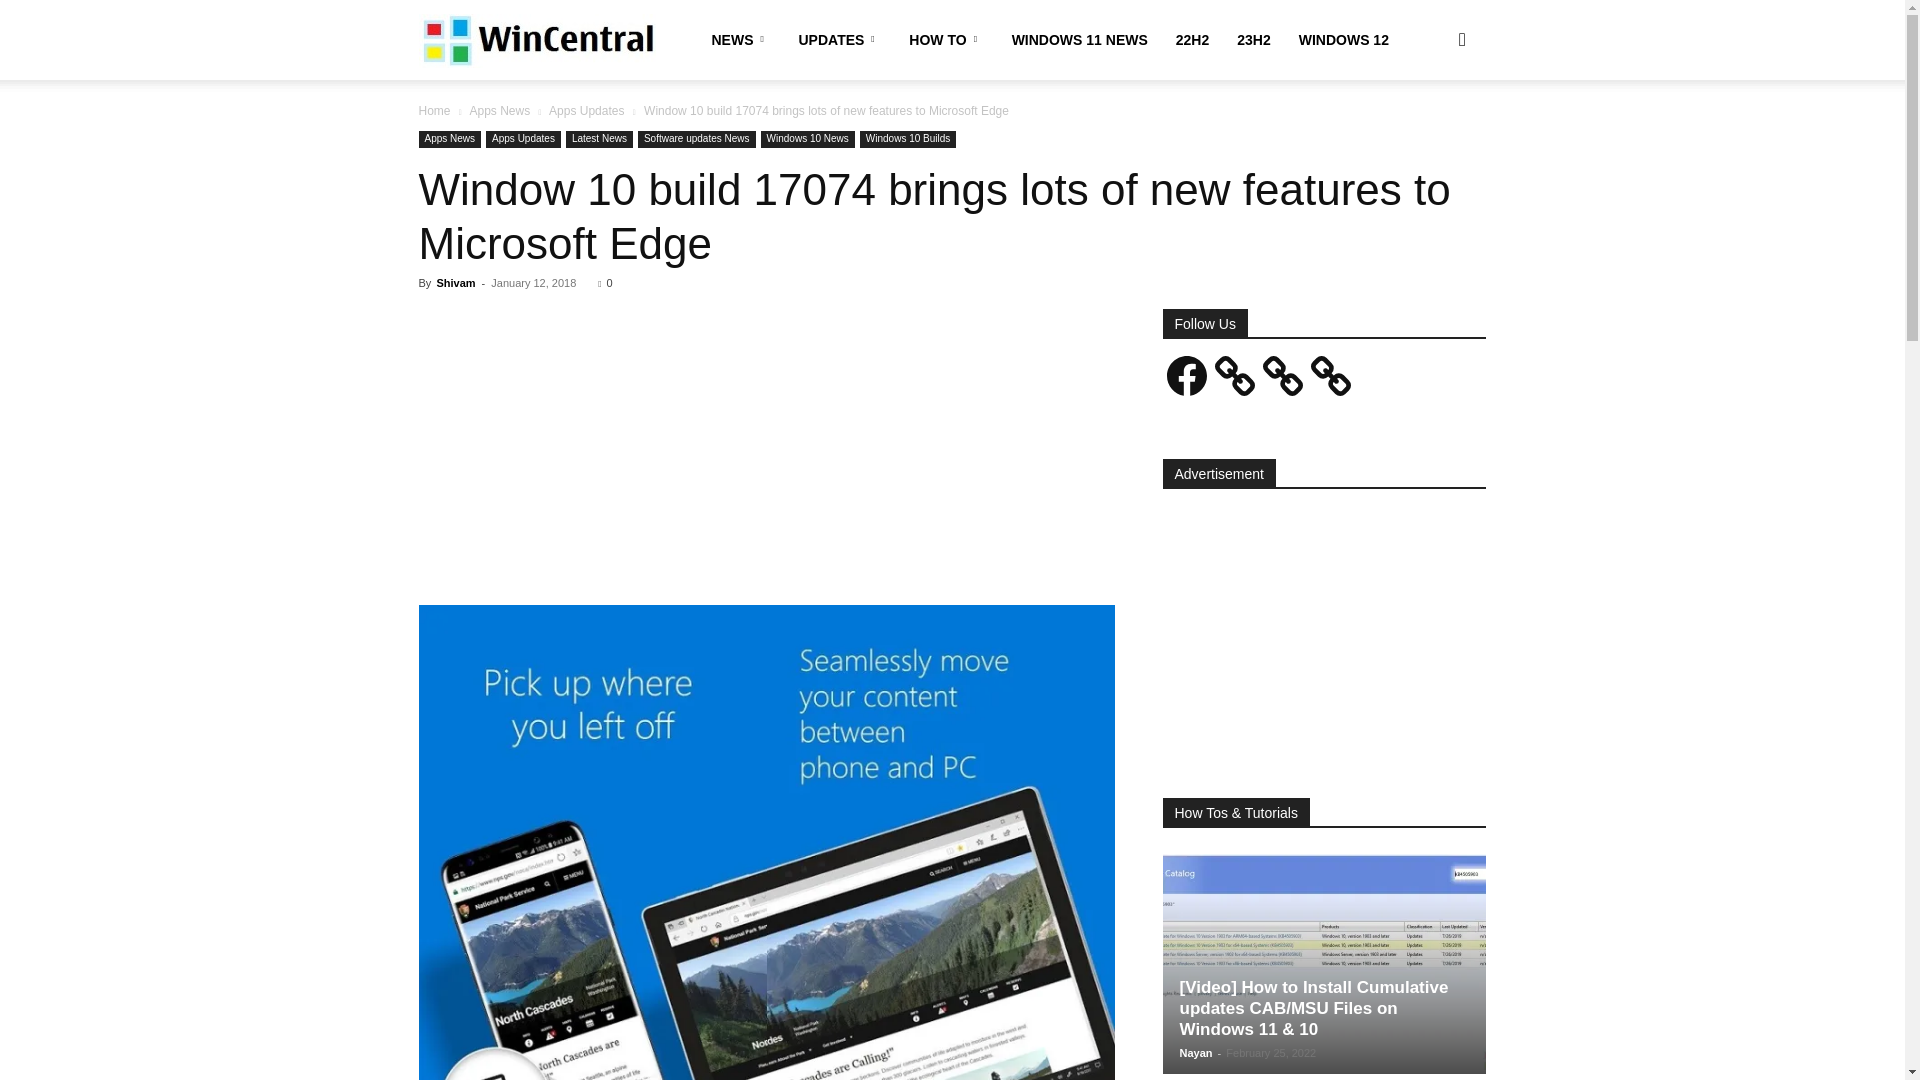  What do you see at coordinates (742, 40) in the screenshot?
I see `NEWS` at bounding box center [742, 40].